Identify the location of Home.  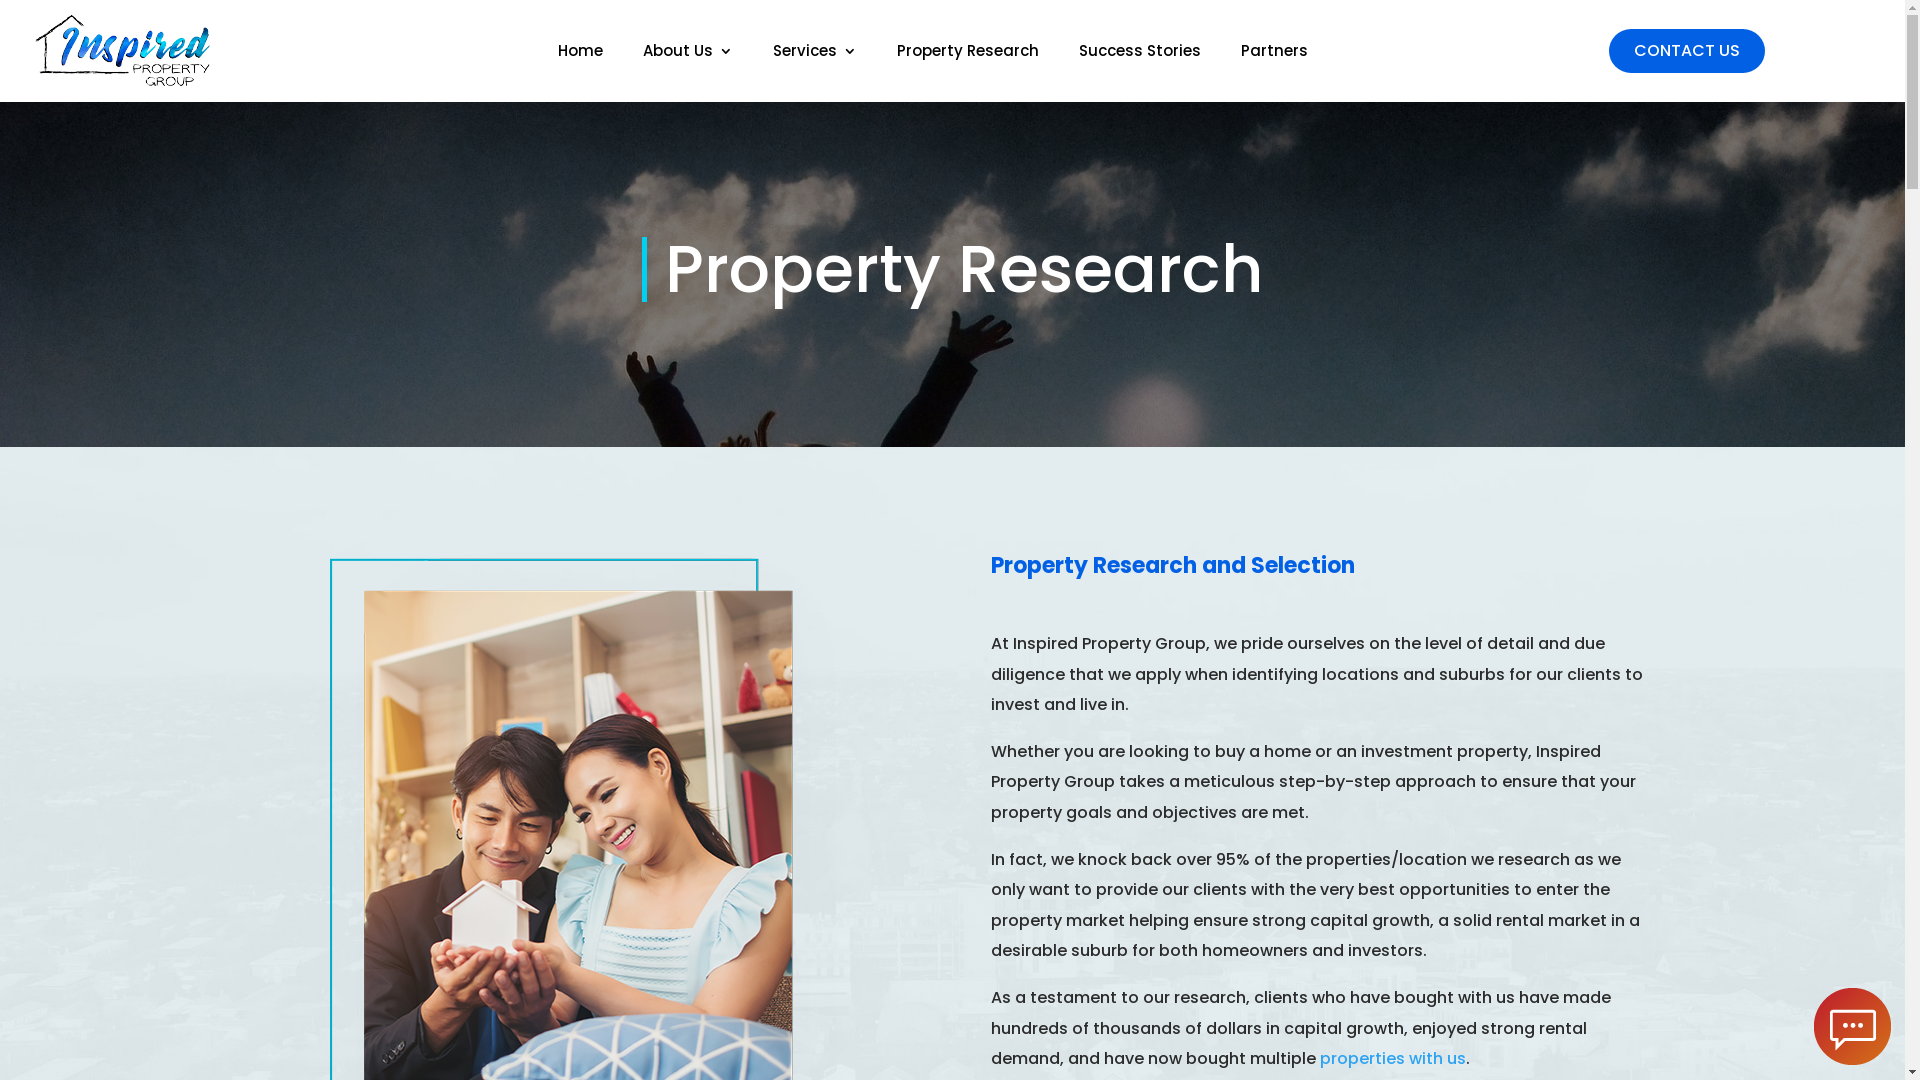
(580, 55).